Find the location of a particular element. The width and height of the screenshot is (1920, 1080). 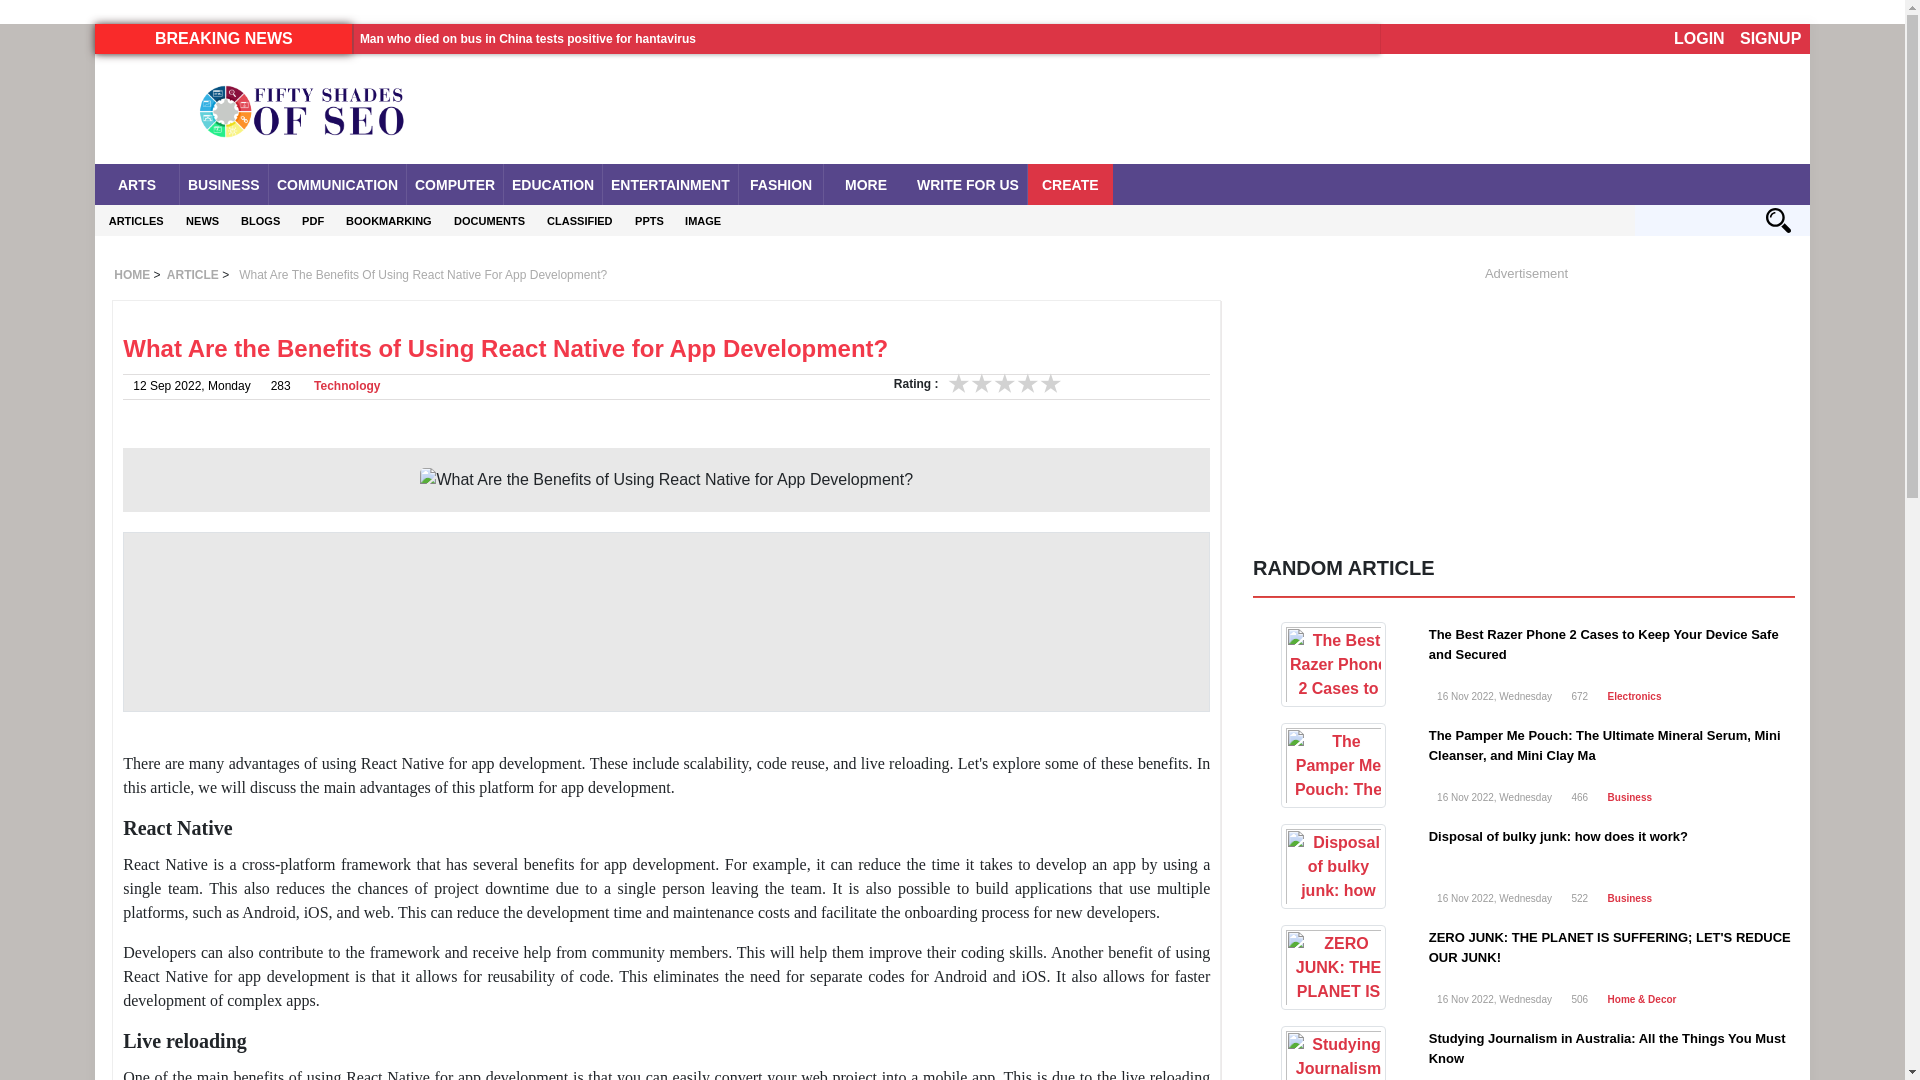

SIGNUP is located at coordinates (1770, 38).